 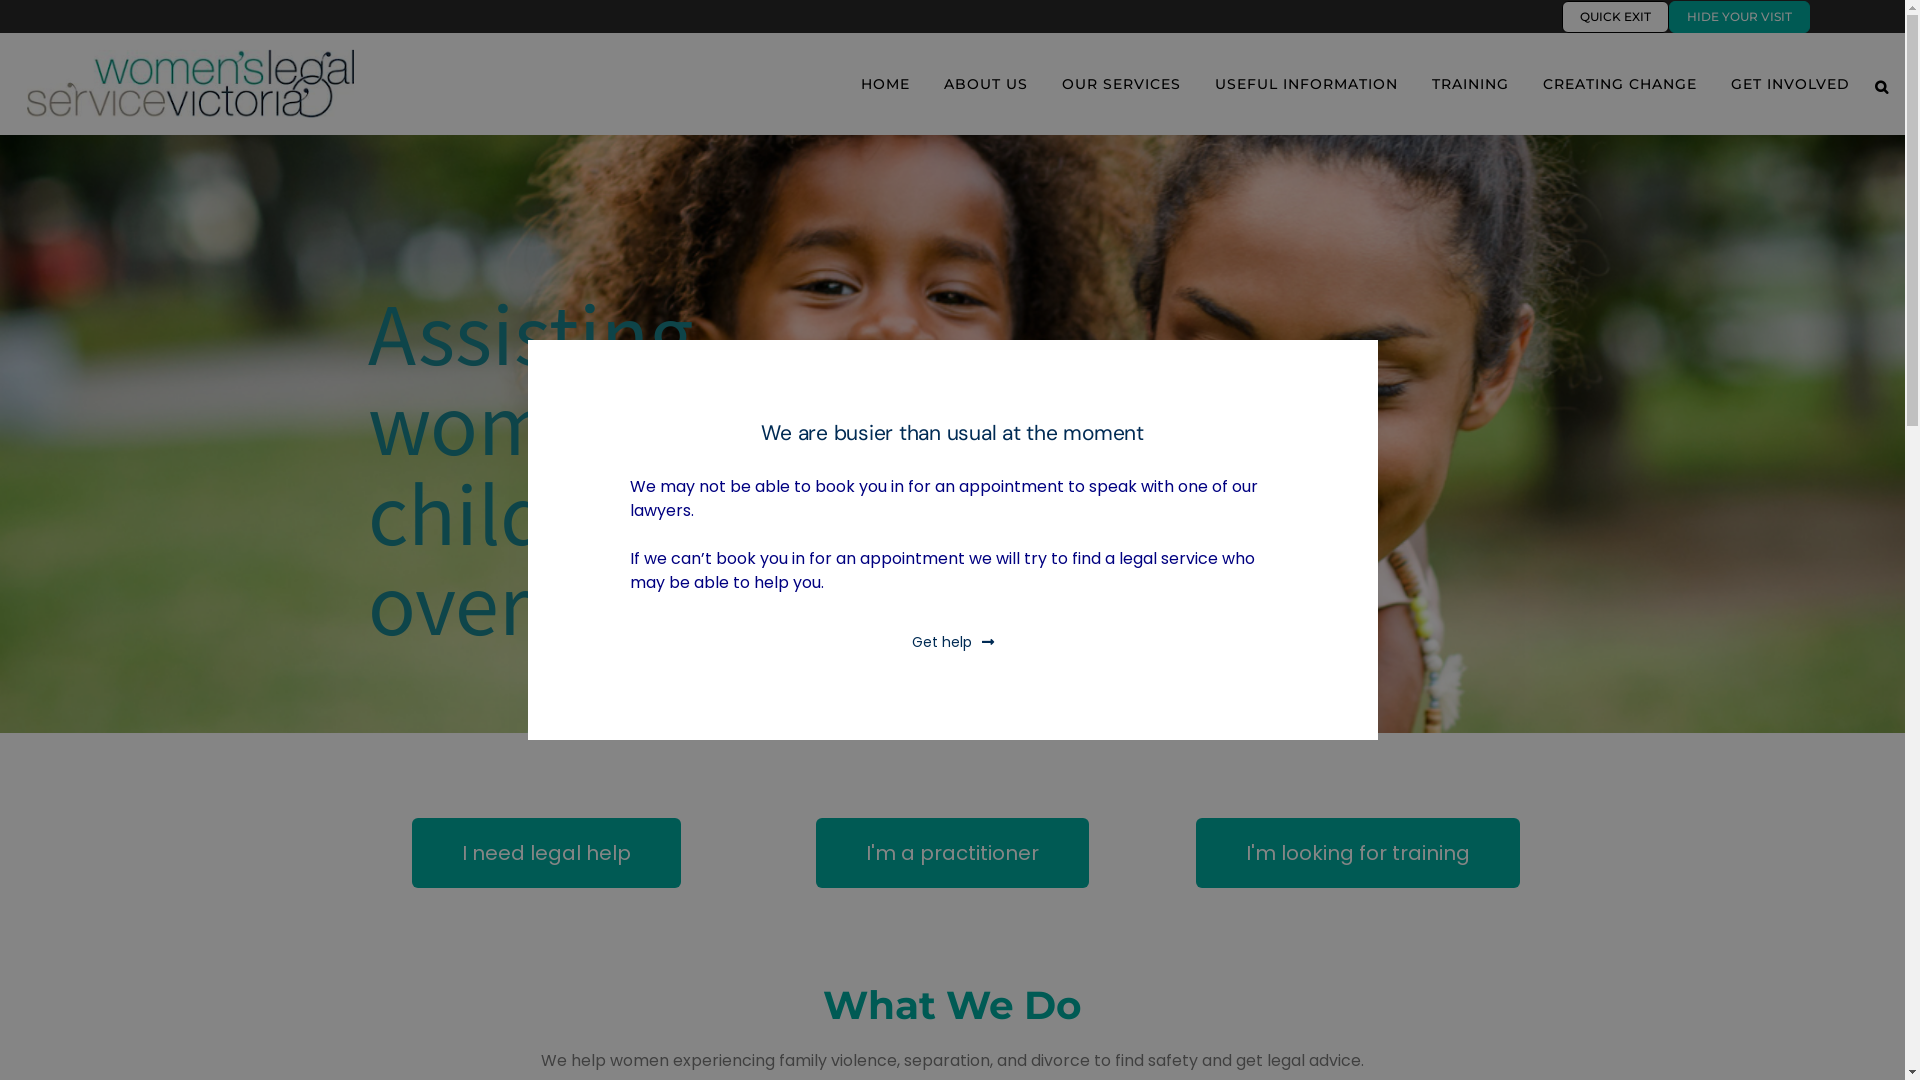 What do you see at coordinates (1740, 17) in the screenshot?
I see `HIDE YOUR VISIT` at bounding box center [1740, 17].